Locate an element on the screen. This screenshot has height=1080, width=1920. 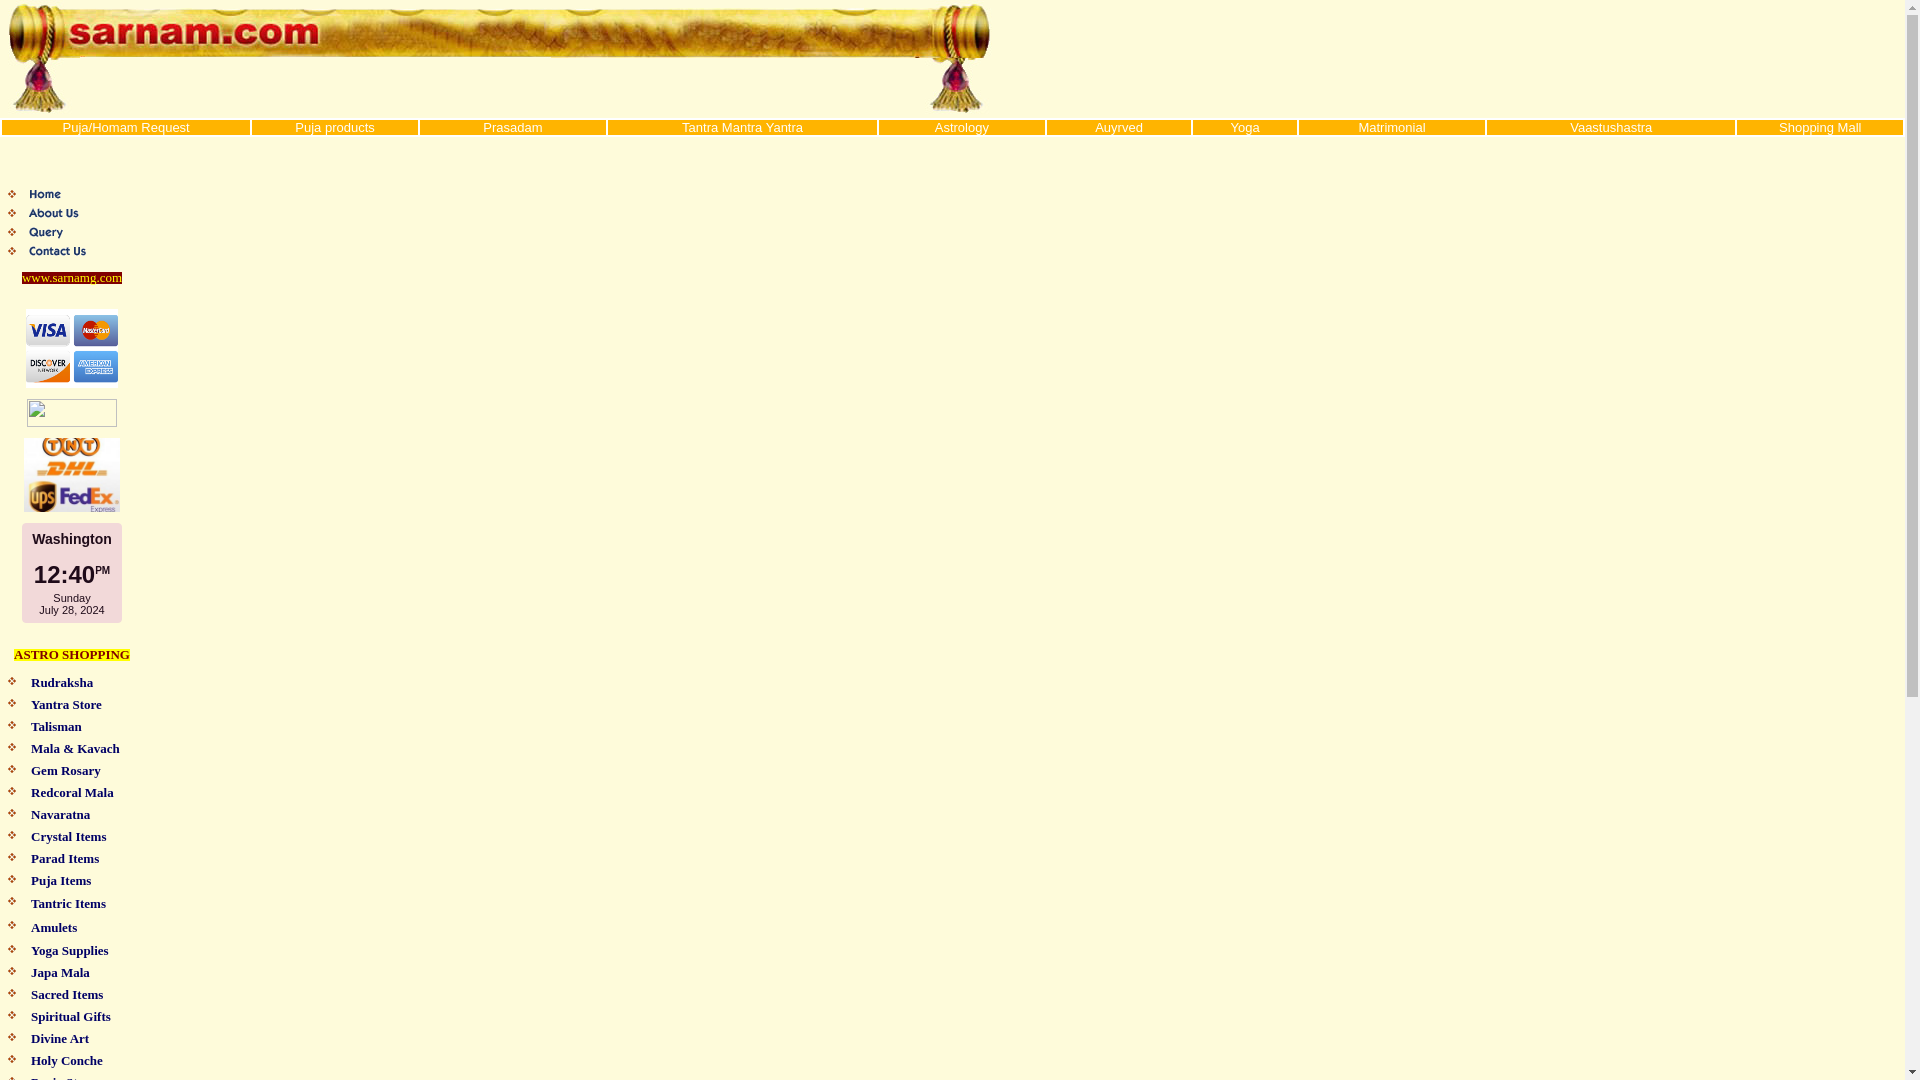
www.sarnamg.com is located at coordinates (72, 278).